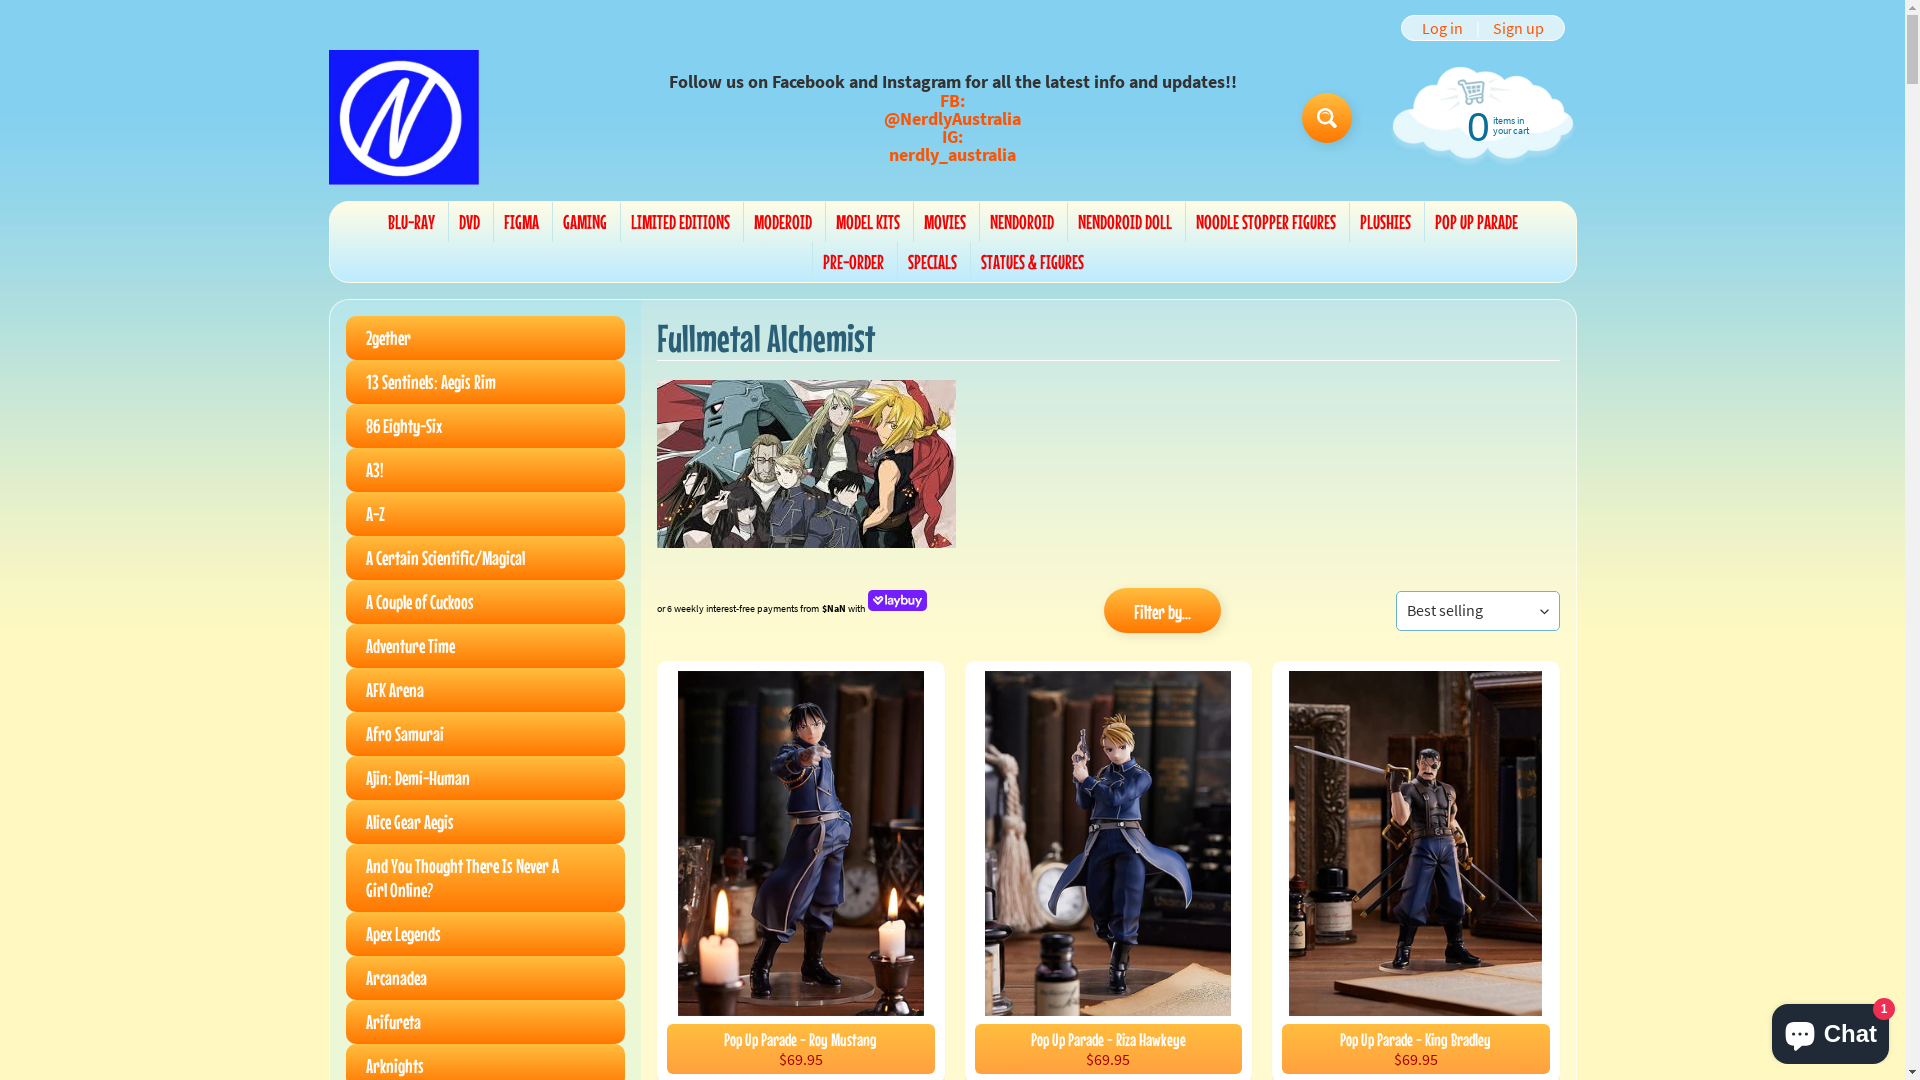  What do you see at coordinates (521, 222) in the screenshot?
I see `FIGMA` at bounding box center [521, 222].